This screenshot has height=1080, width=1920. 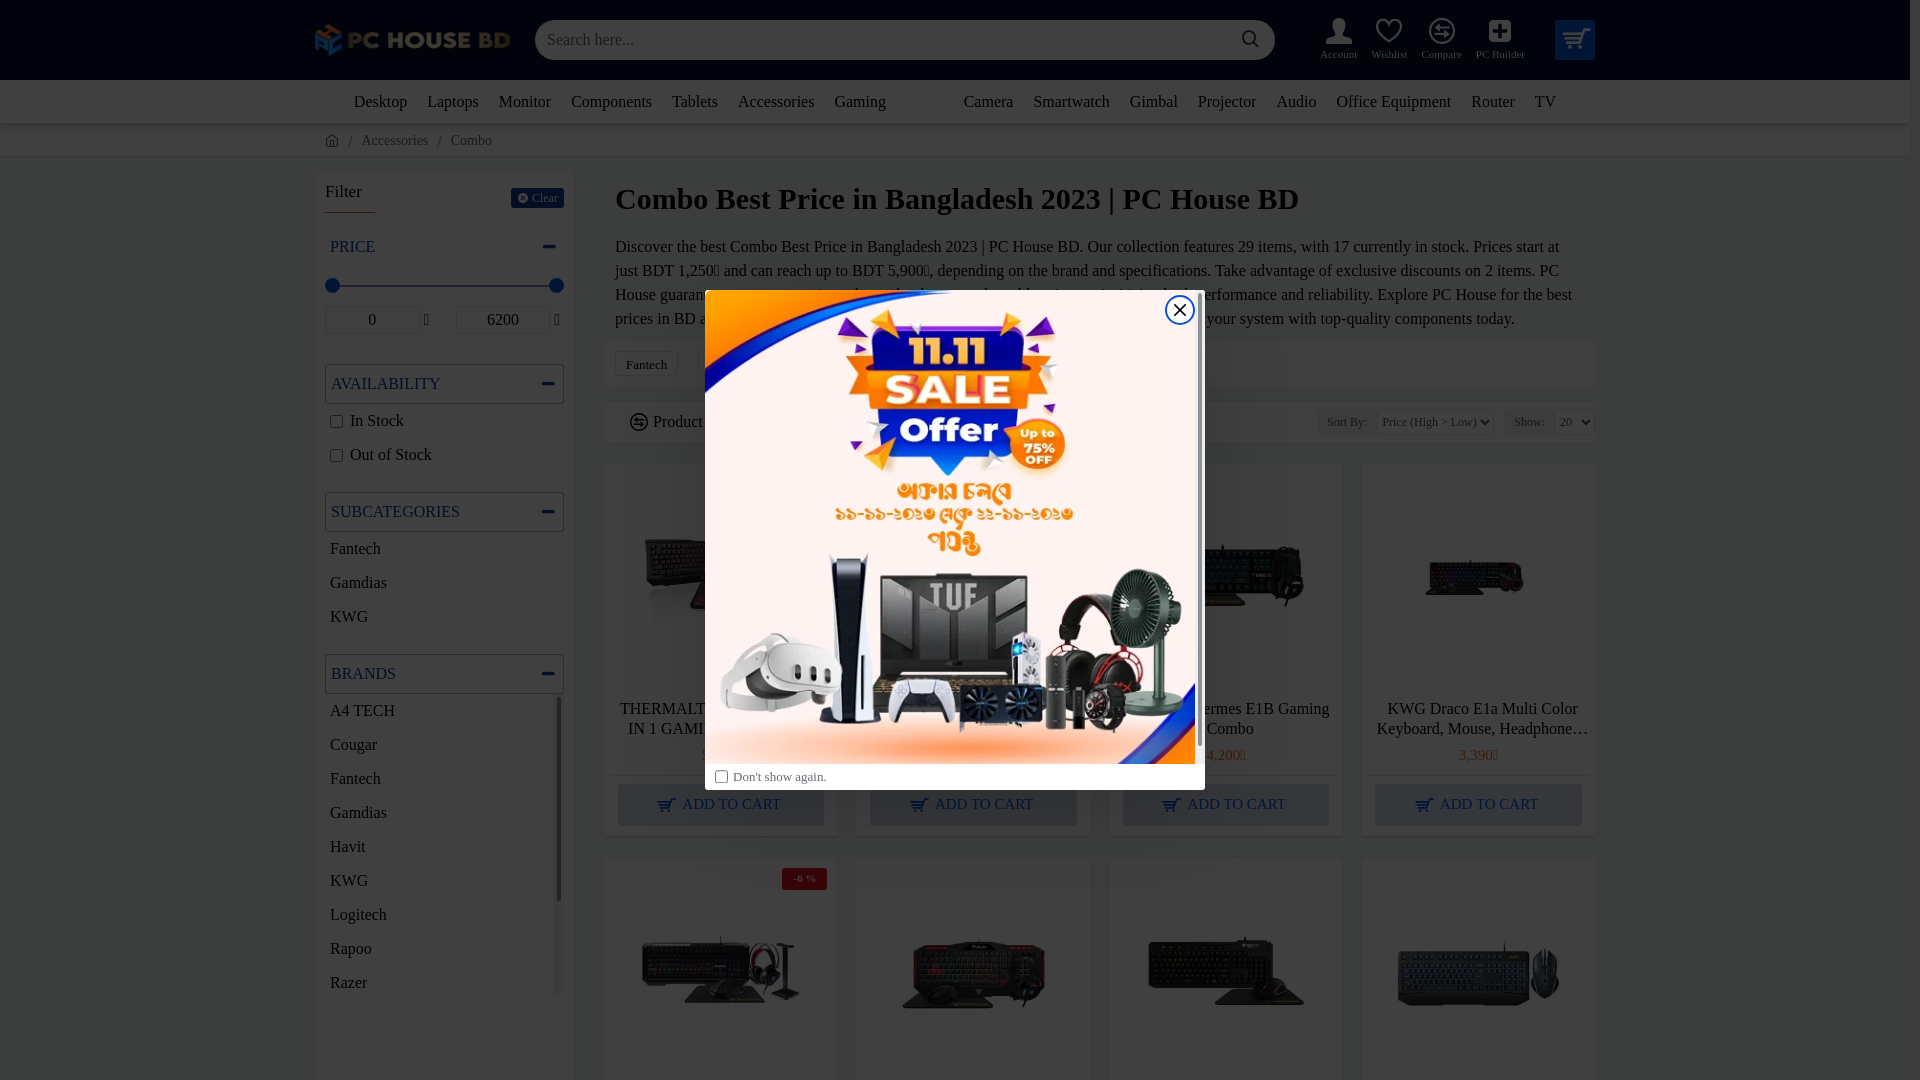 I want to click on Gamdias Hermes E1B Gaming Combo, so click(x=1226, y=580).